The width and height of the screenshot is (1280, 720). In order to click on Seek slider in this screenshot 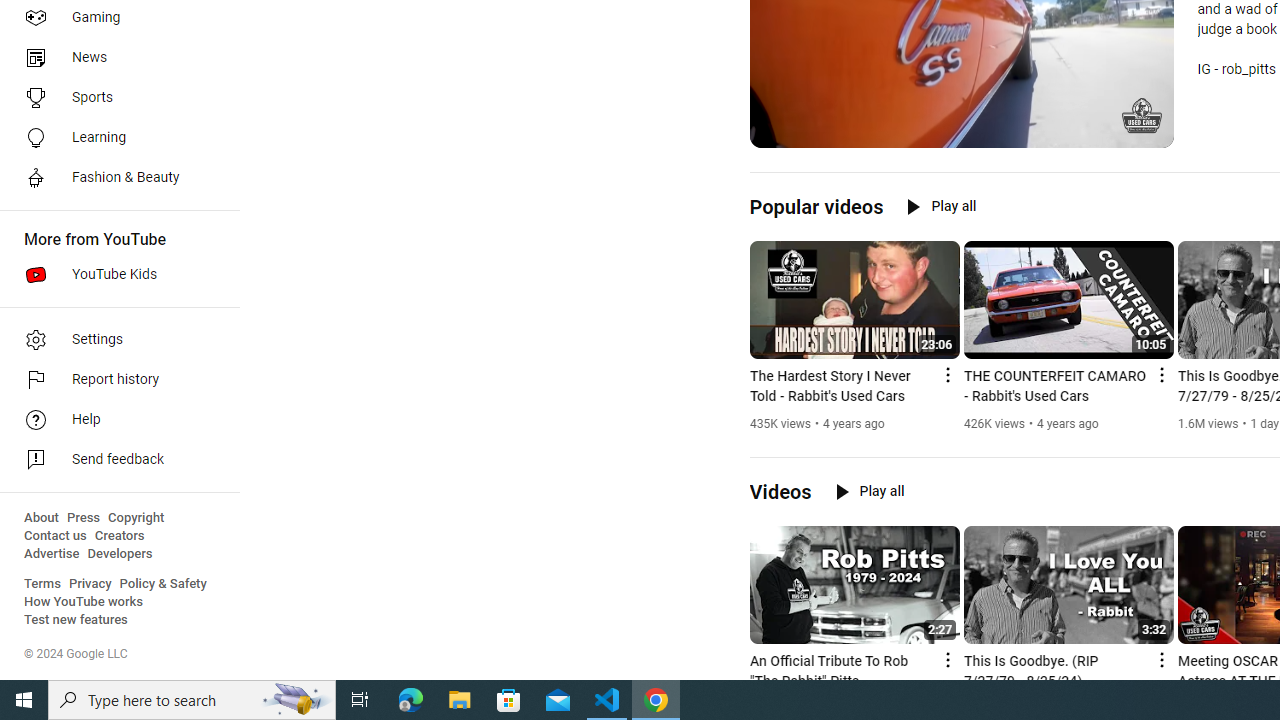, I will do `click(962, 110)`.